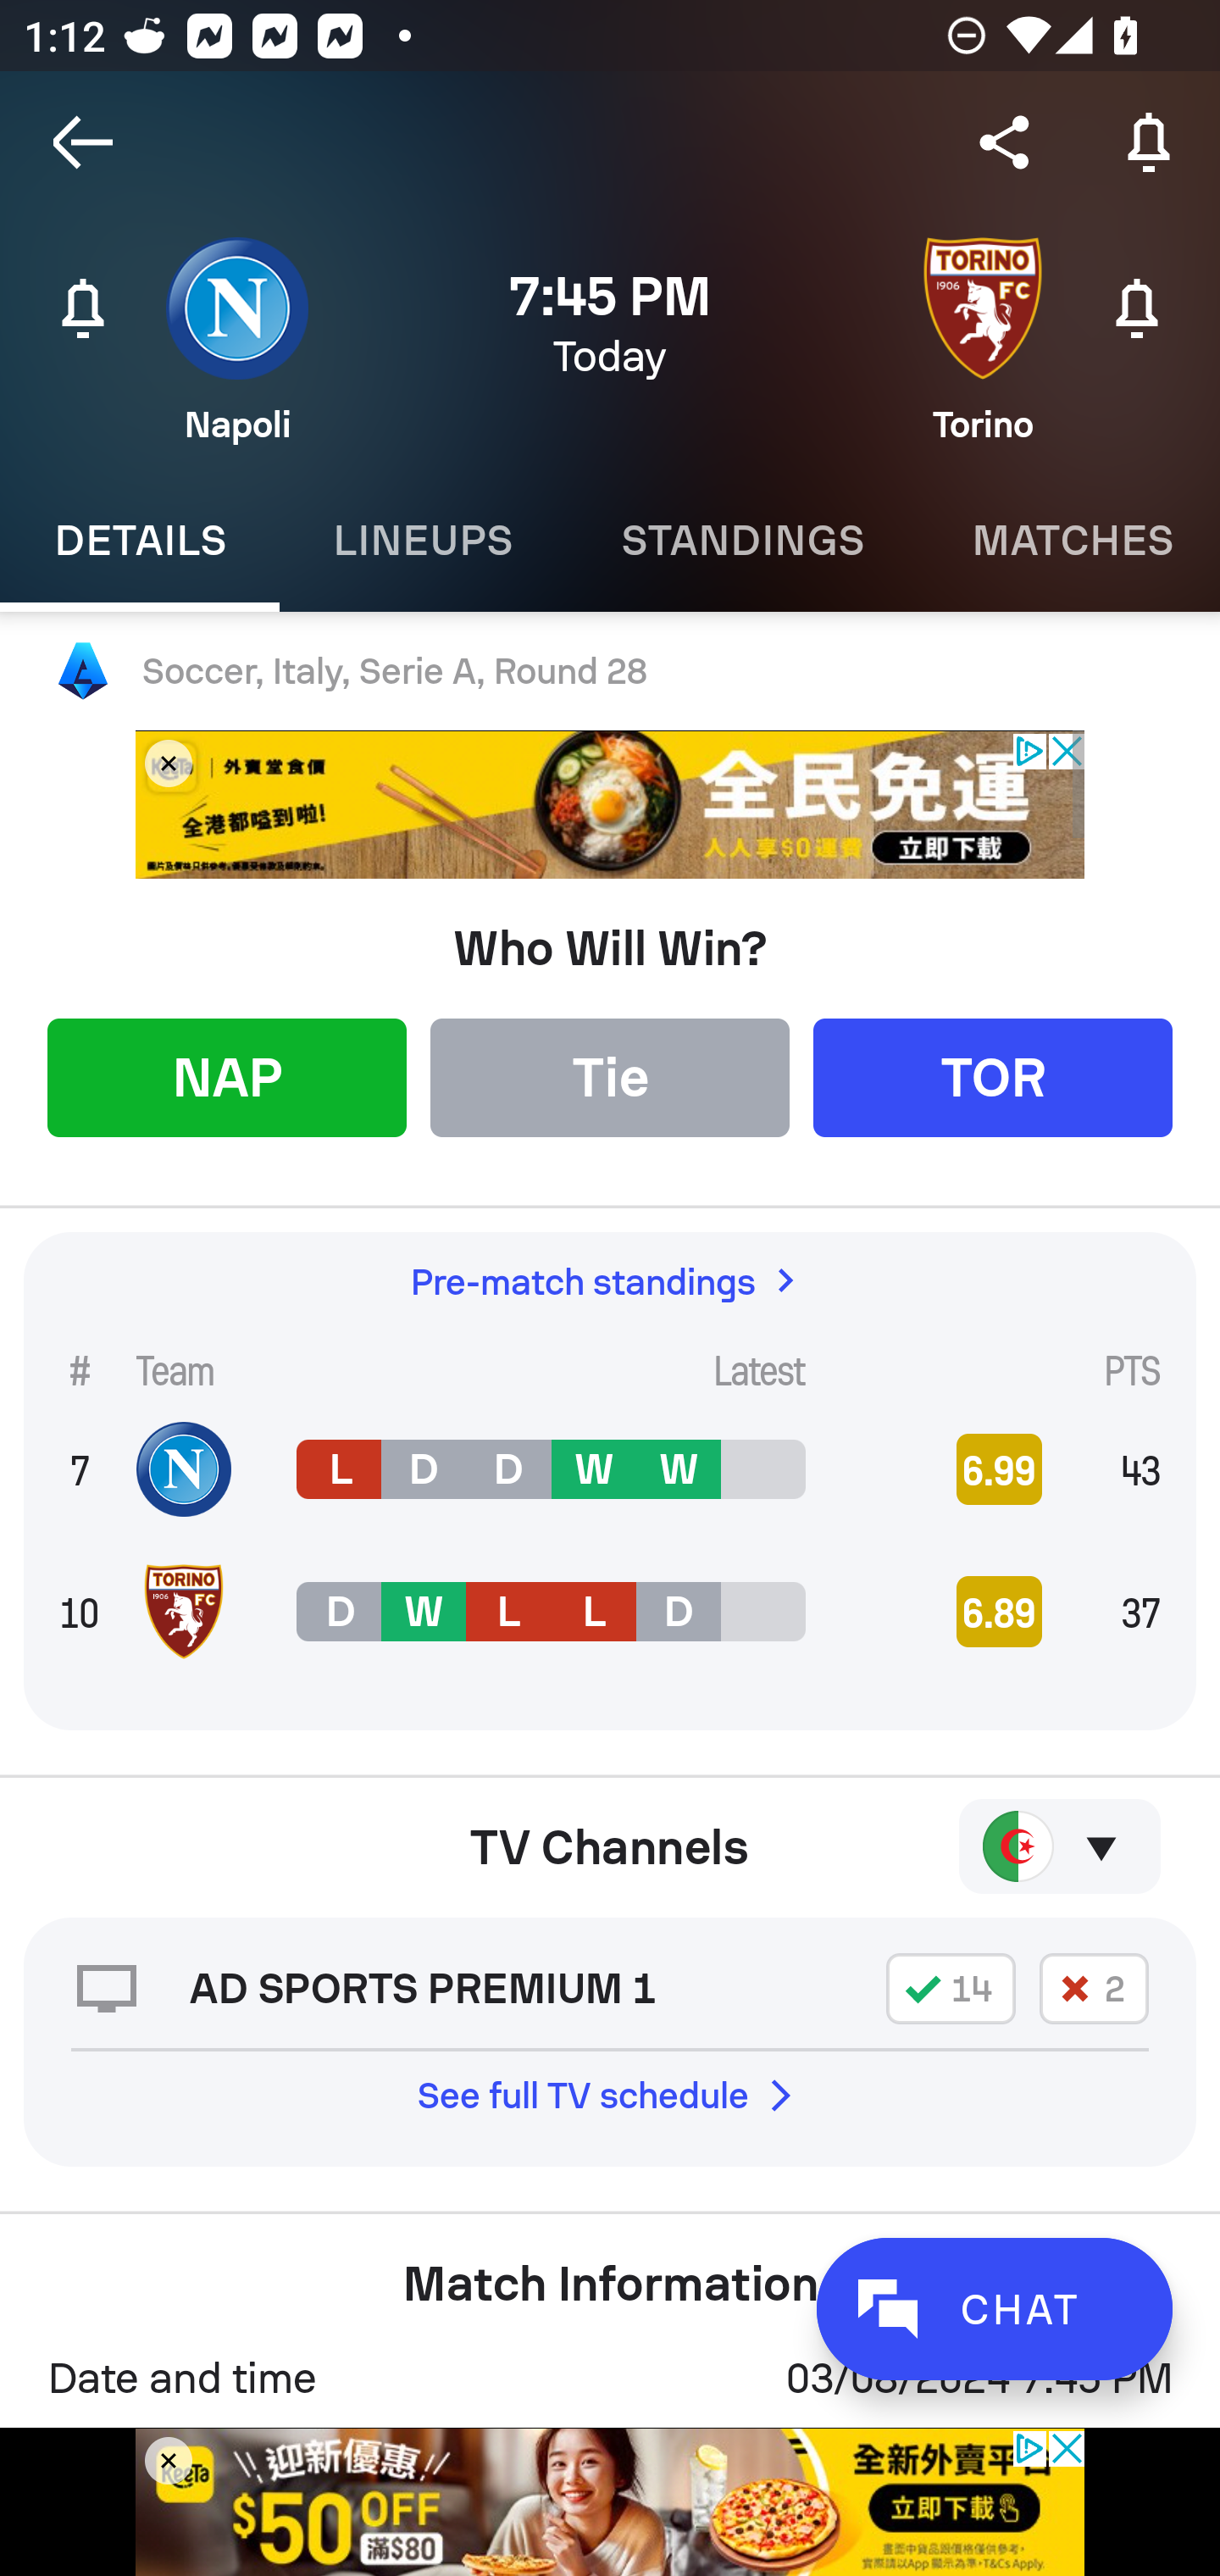 This screenshot has width=1220, height=2576. I want to click on CHAT, so click(994, 2308).